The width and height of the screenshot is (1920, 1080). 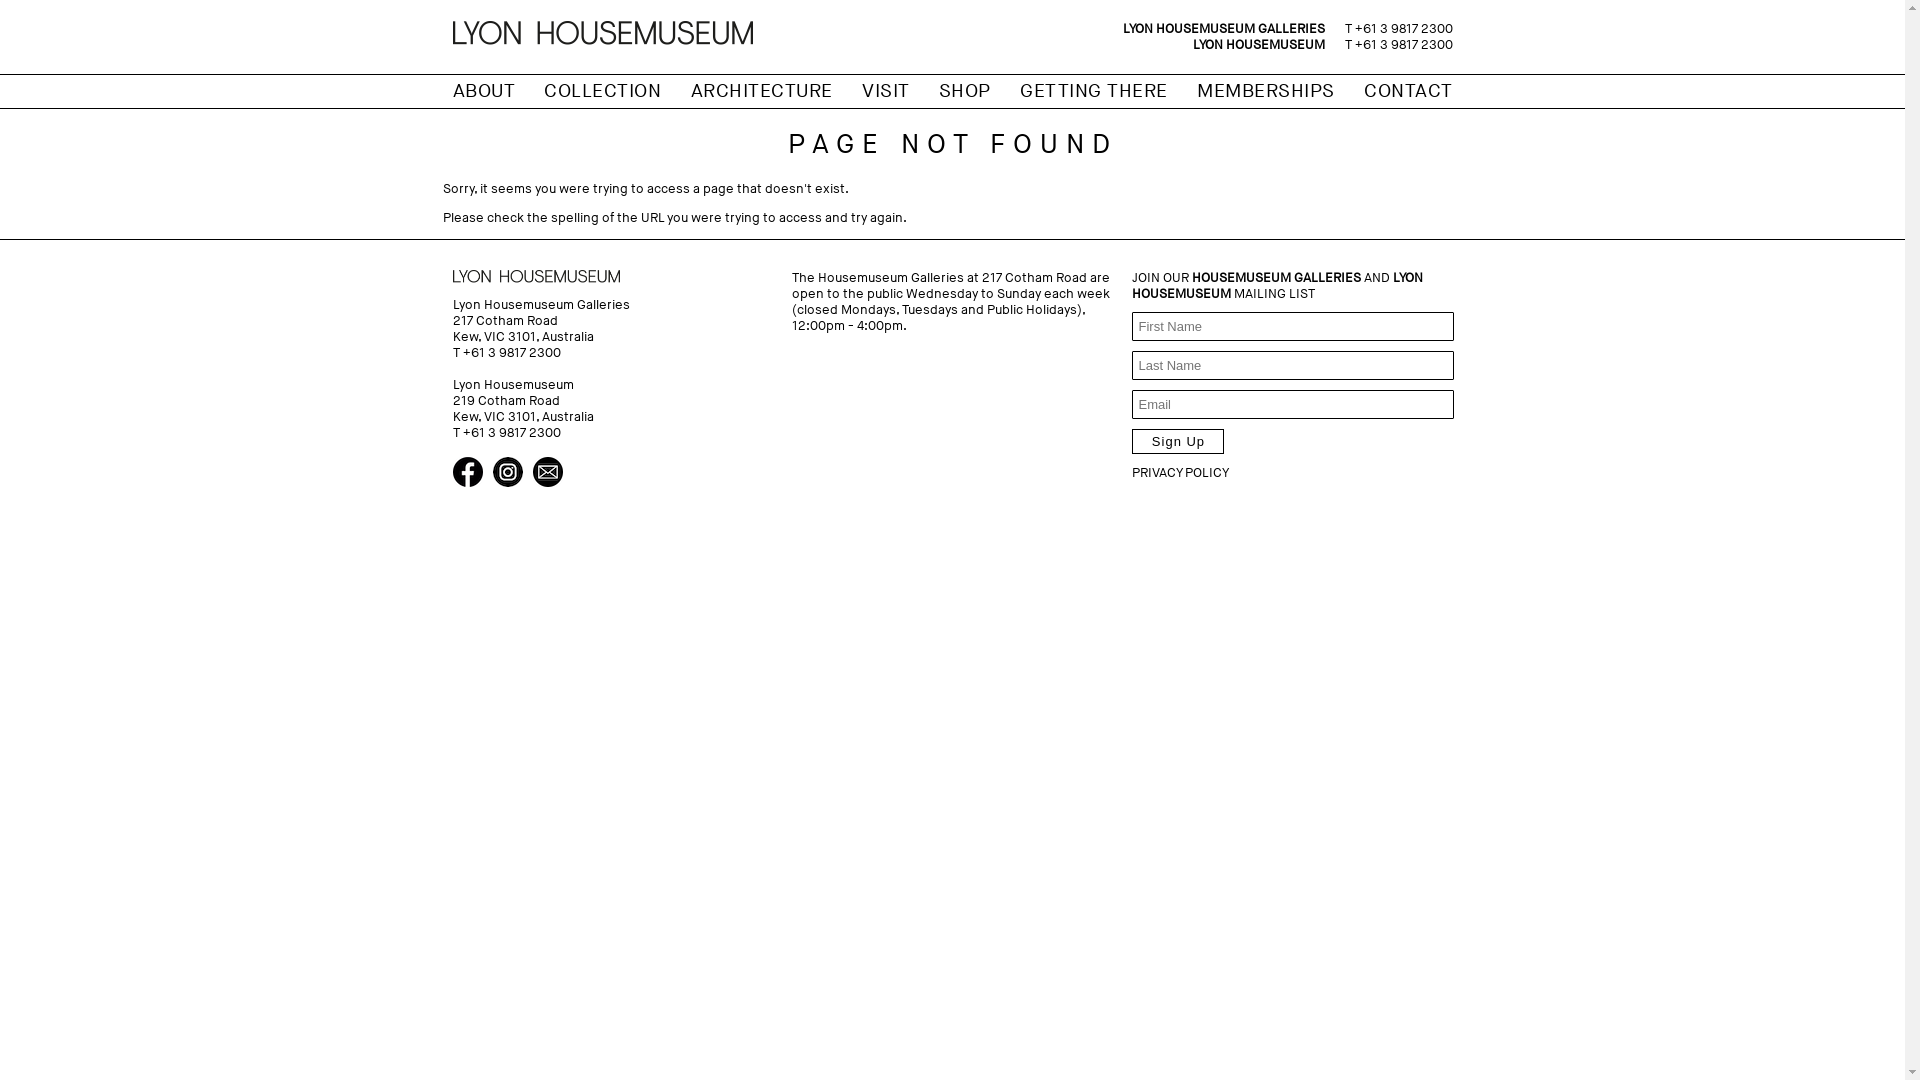 What do you see at coordinates (1094, 92) in the screenshot?
I see `GETTING THERE` at bounding box center [1094, 92].